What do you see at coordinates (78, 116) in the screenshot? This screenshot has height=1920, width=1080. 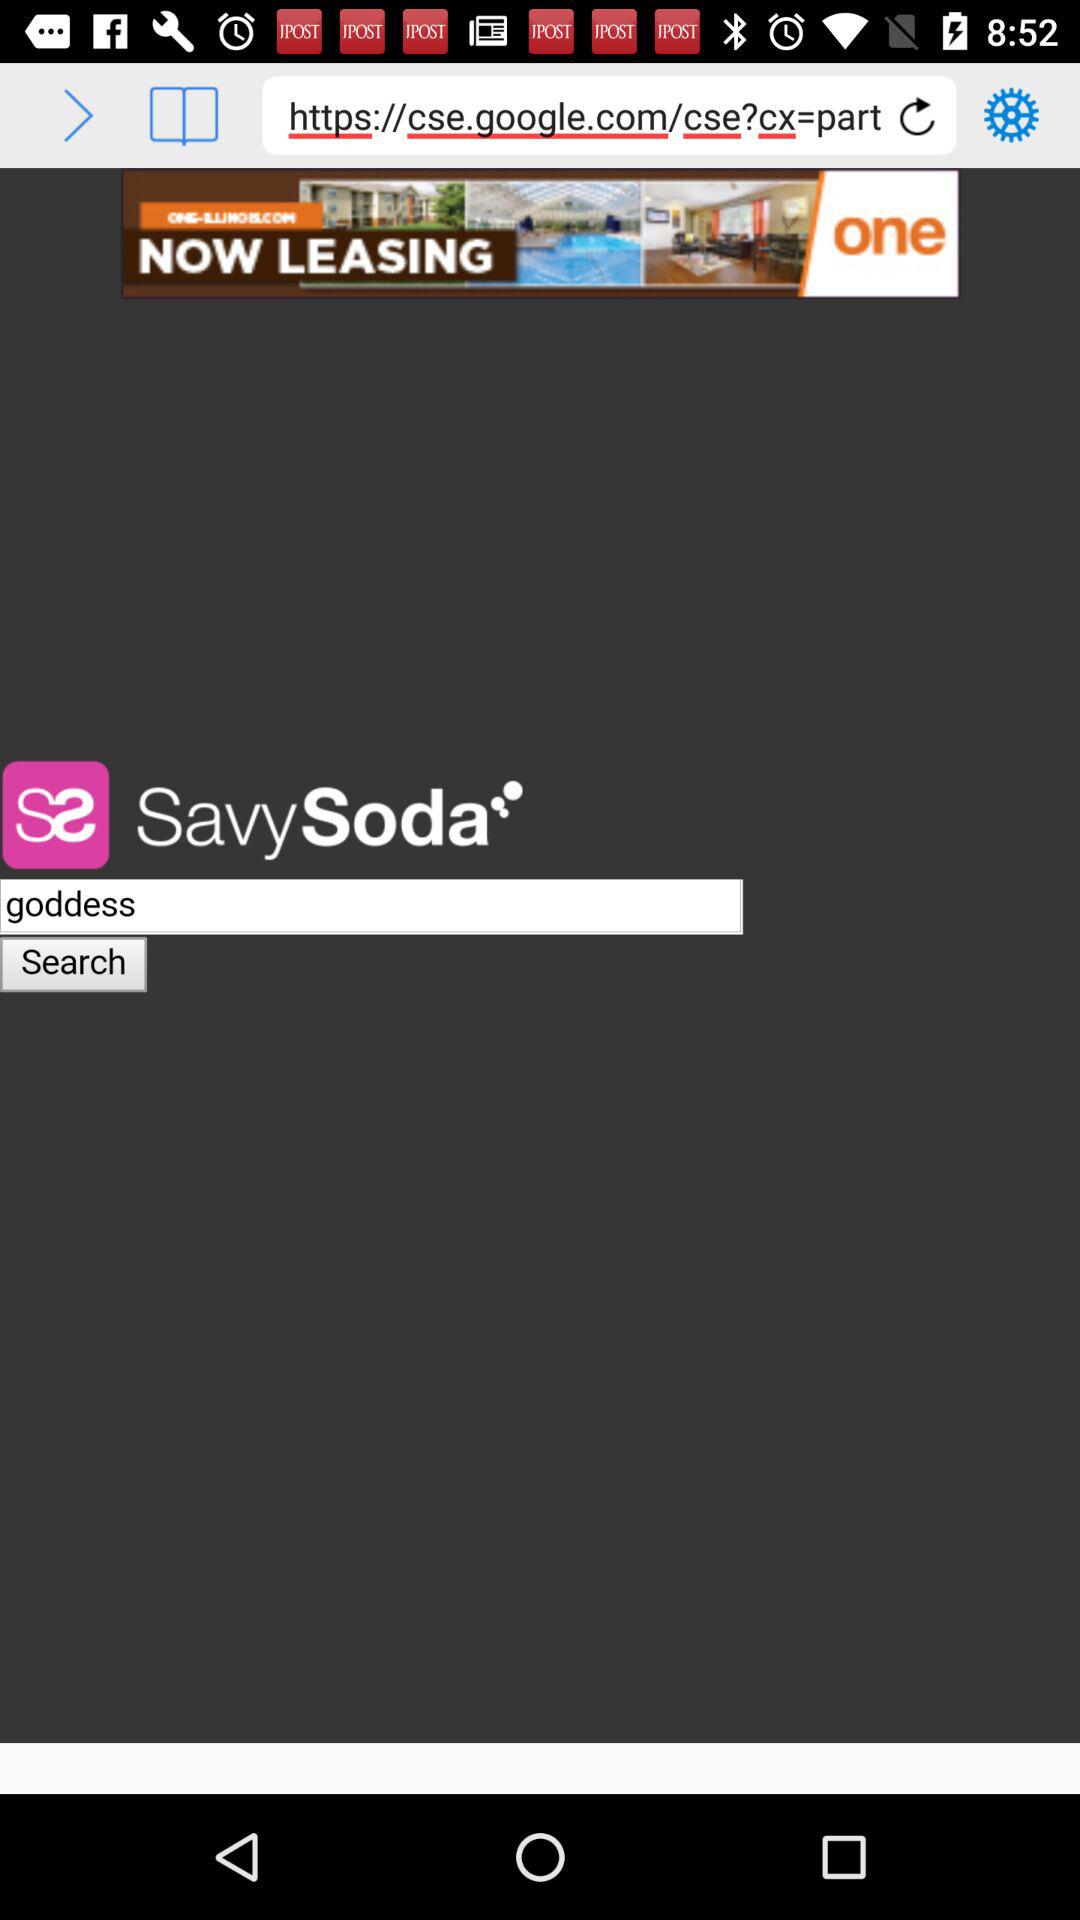 I see `next option` at bounding box center [78, 116].